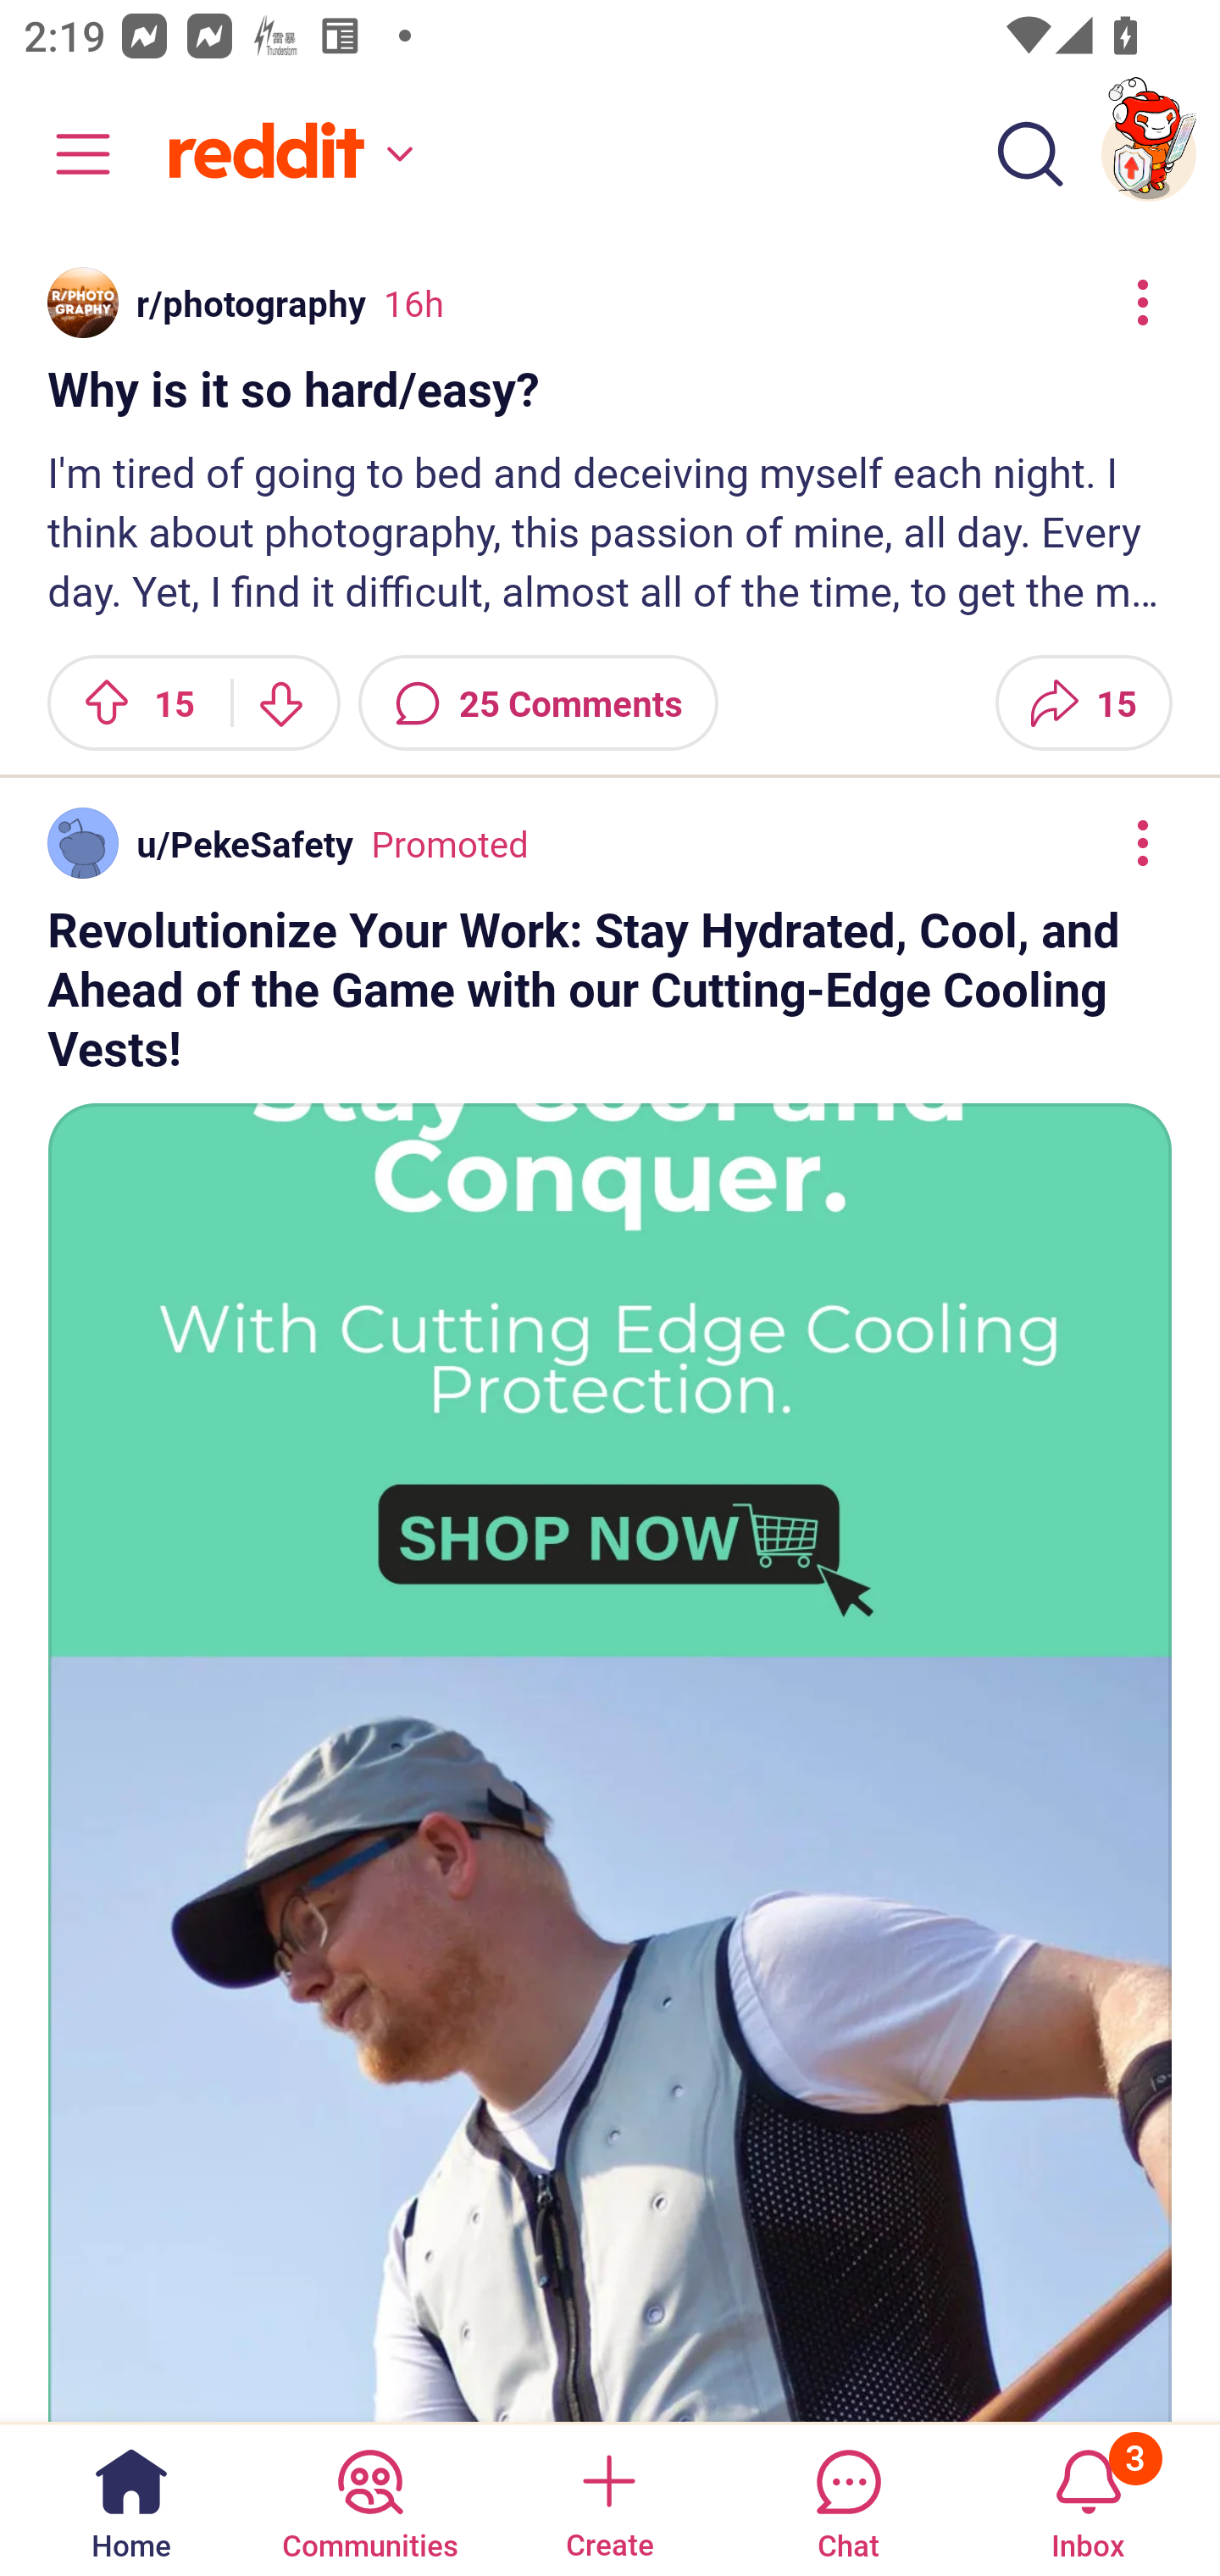 The width and height of the screenshot is (1220, 2576). What do you see at coordinates (1088, 2498) in the screenshot?
I see `Inbox, has 3 notifications 3 Inbox` at bounding box center [1088, 2498].